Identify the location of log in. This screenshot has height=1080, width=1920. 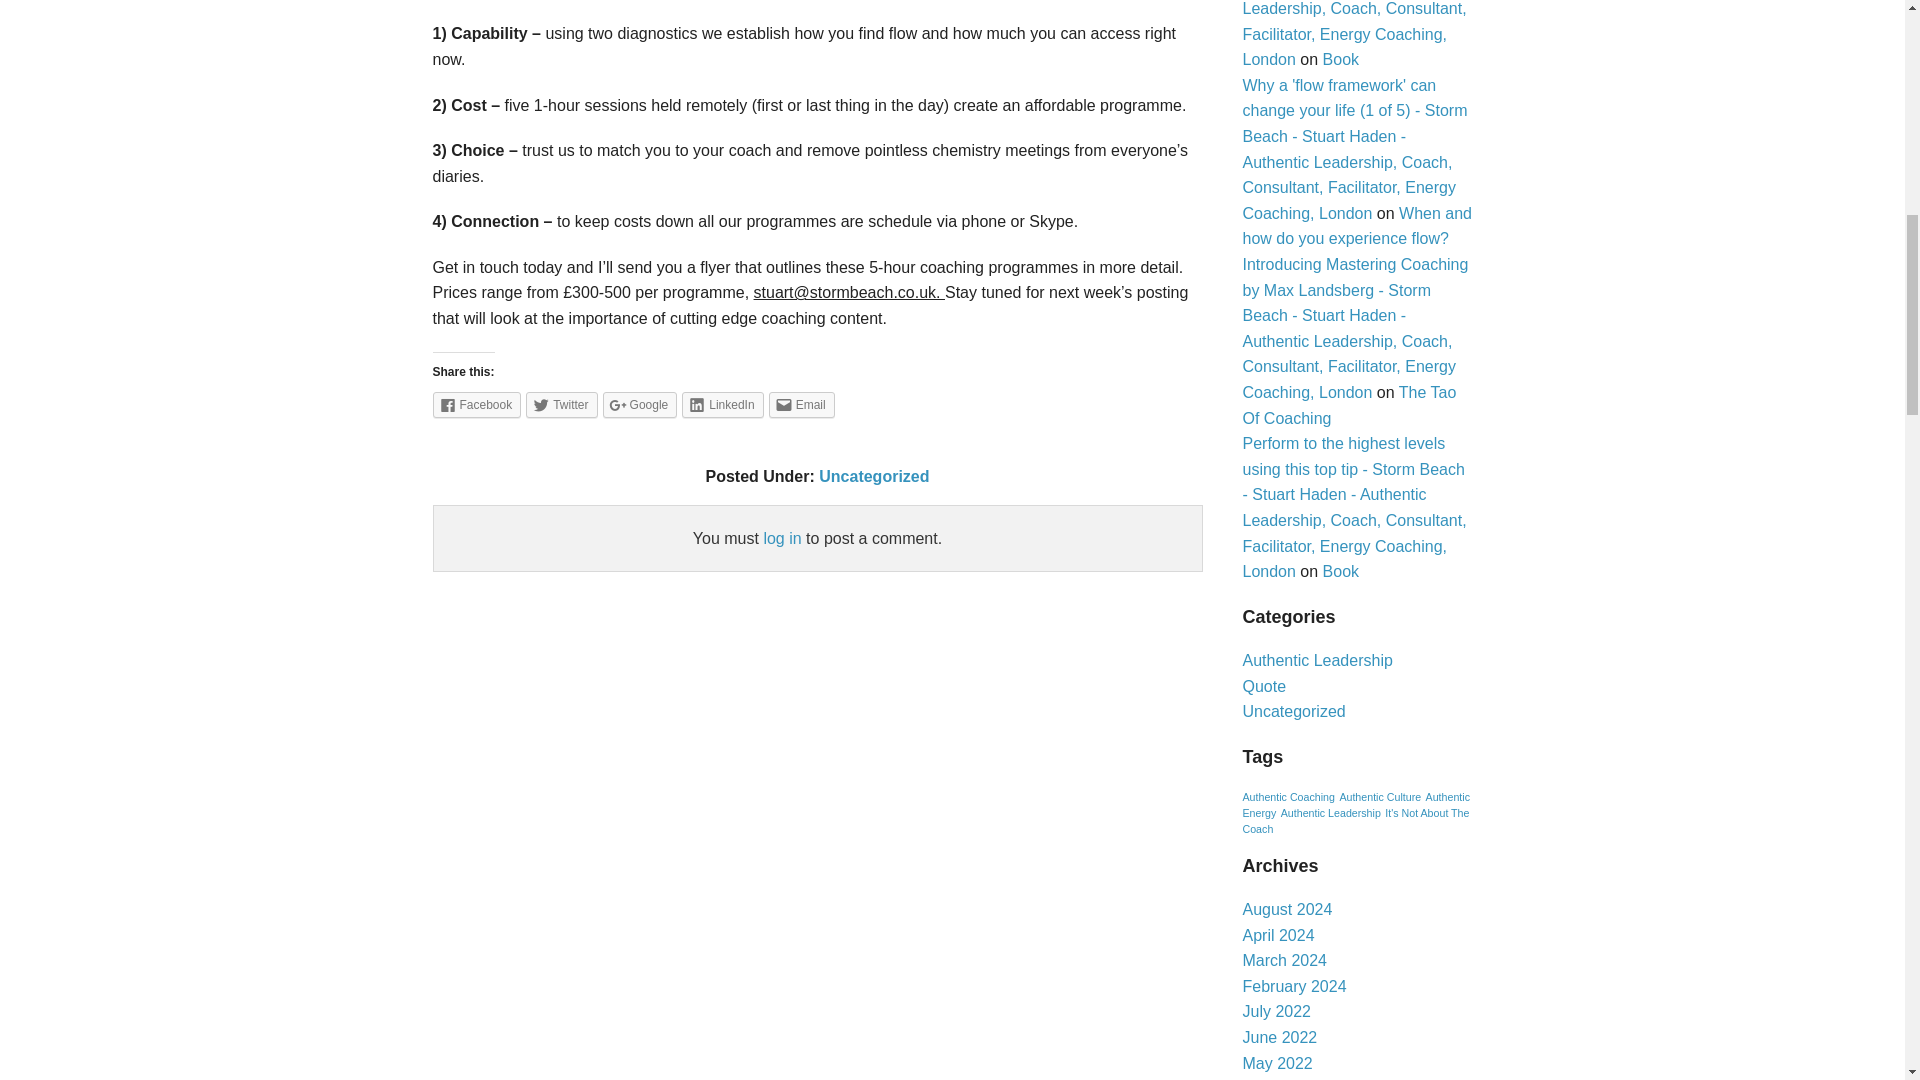
(781, 538).